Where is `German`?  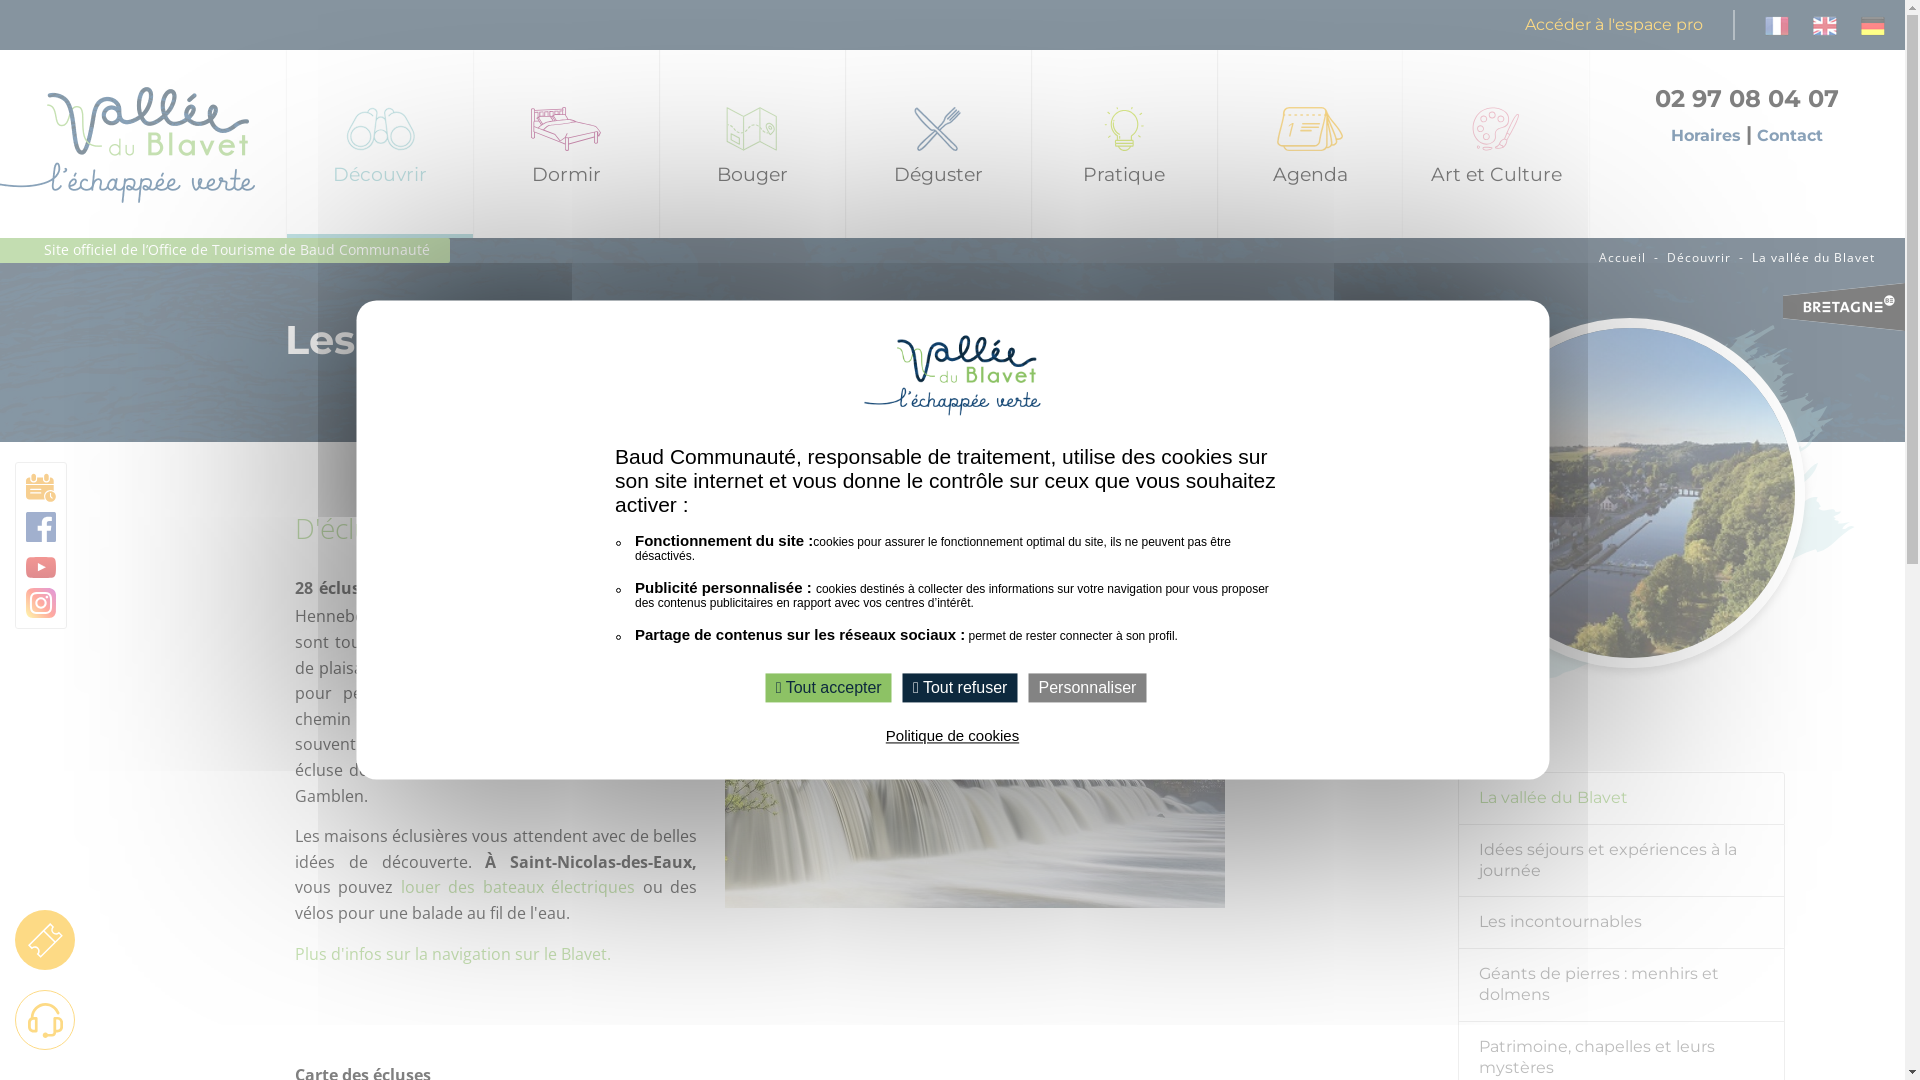
German is located at coordinates (1873, 24).